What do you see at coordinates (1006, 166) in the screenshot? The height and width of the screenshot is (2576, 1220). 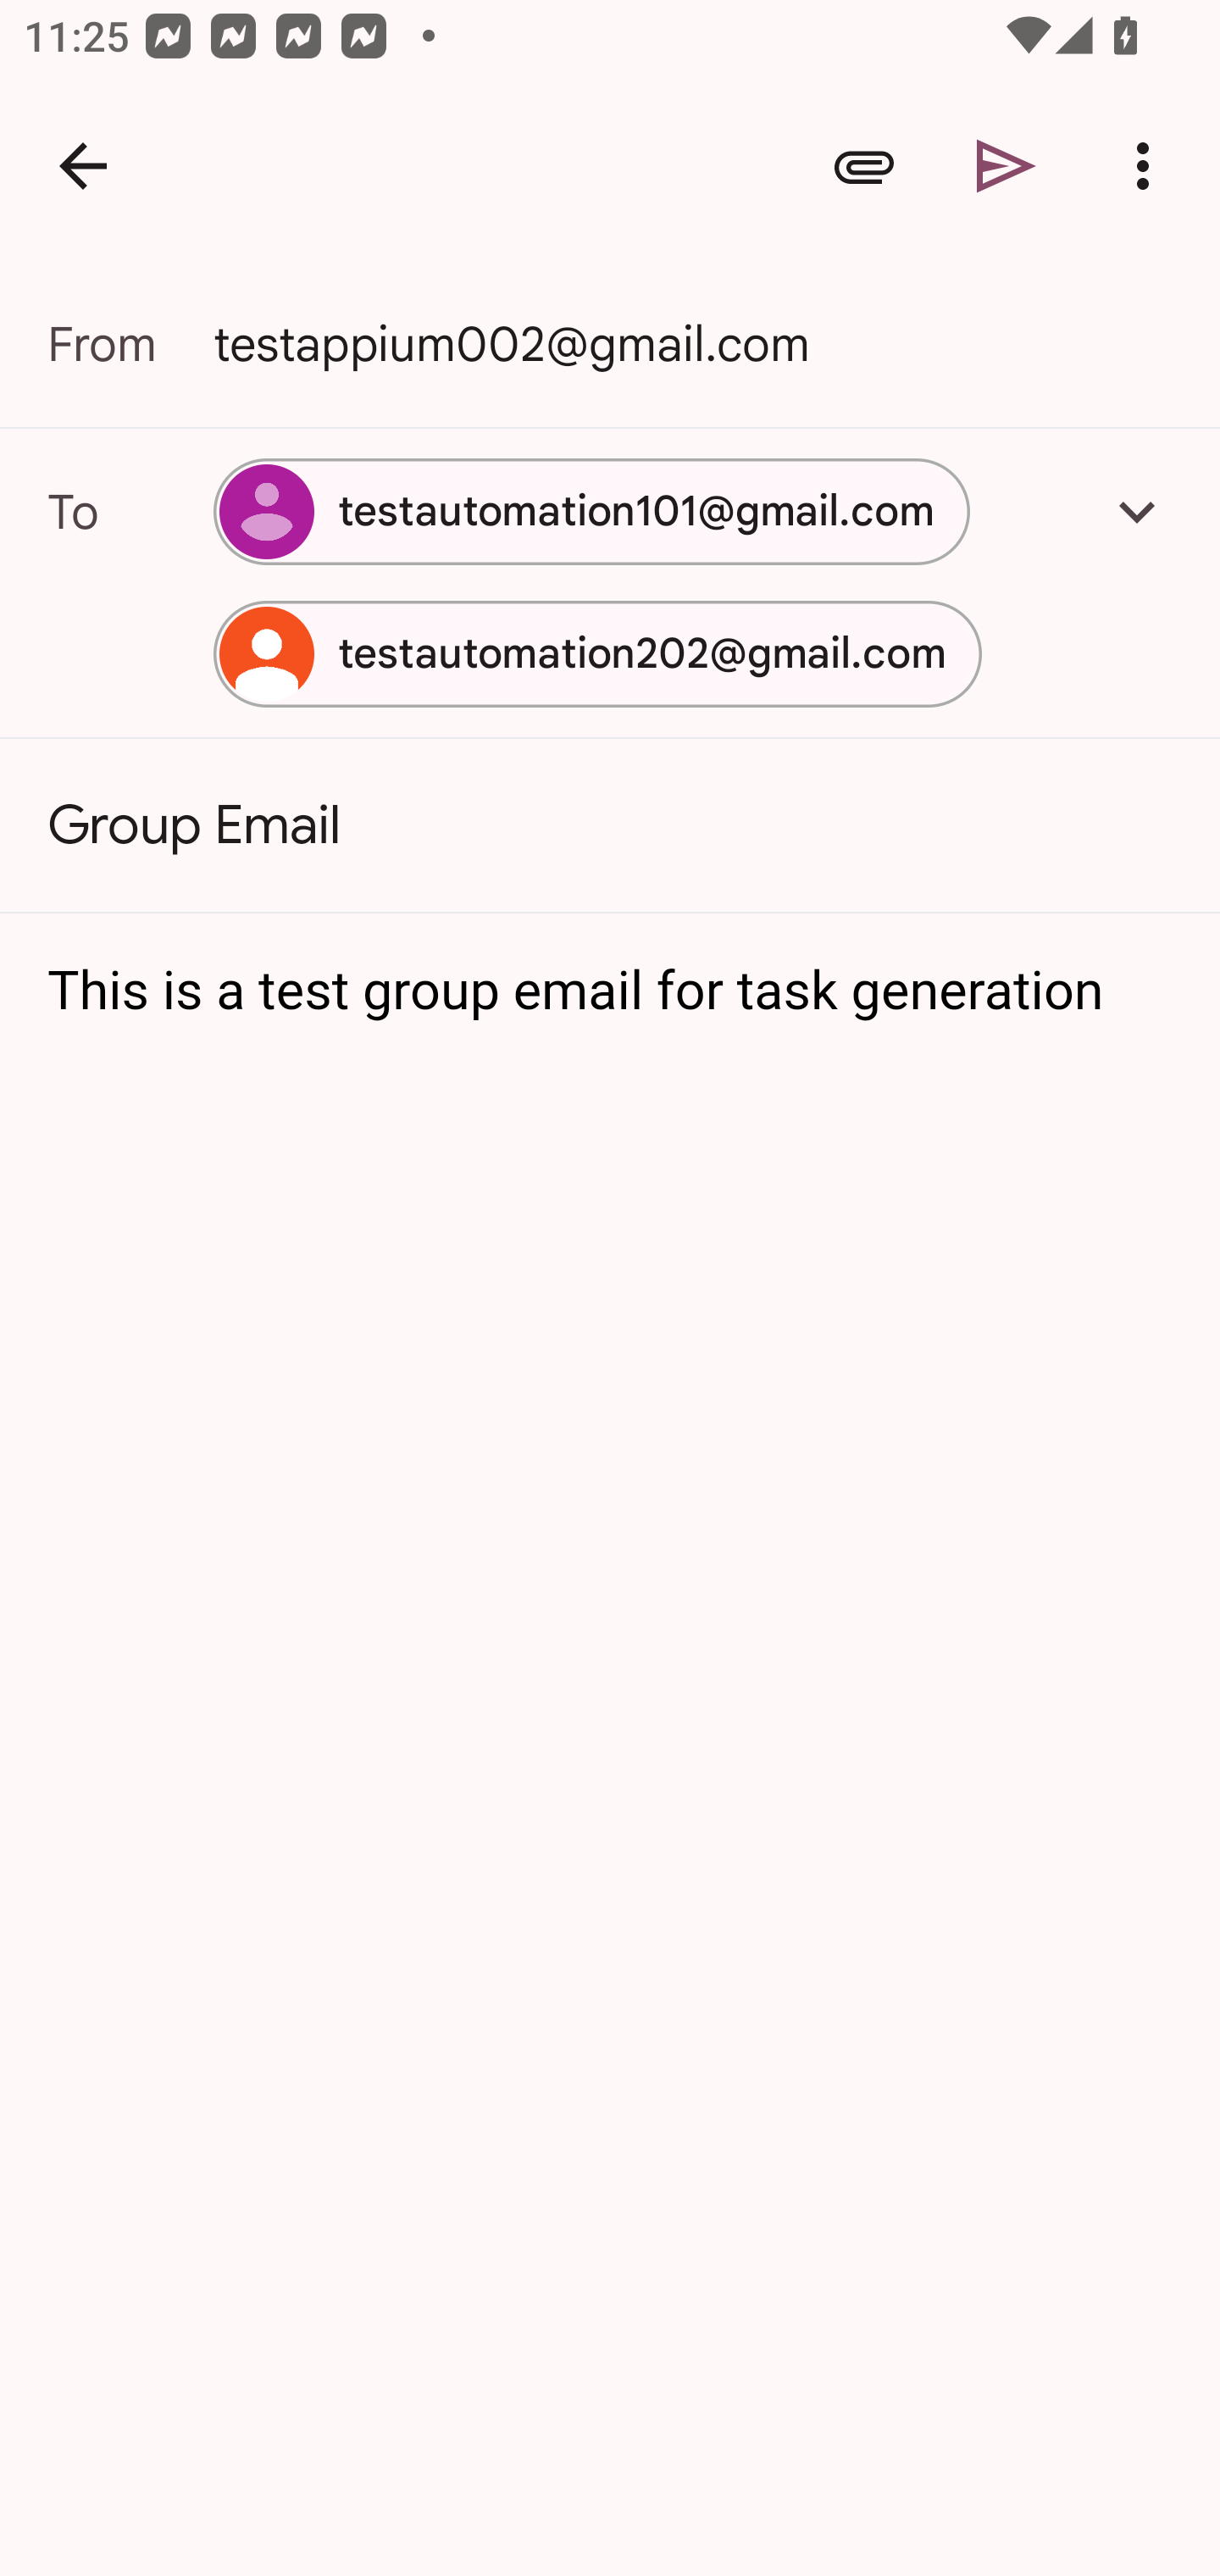 I see `Send` at bounding box center [1006, 166].